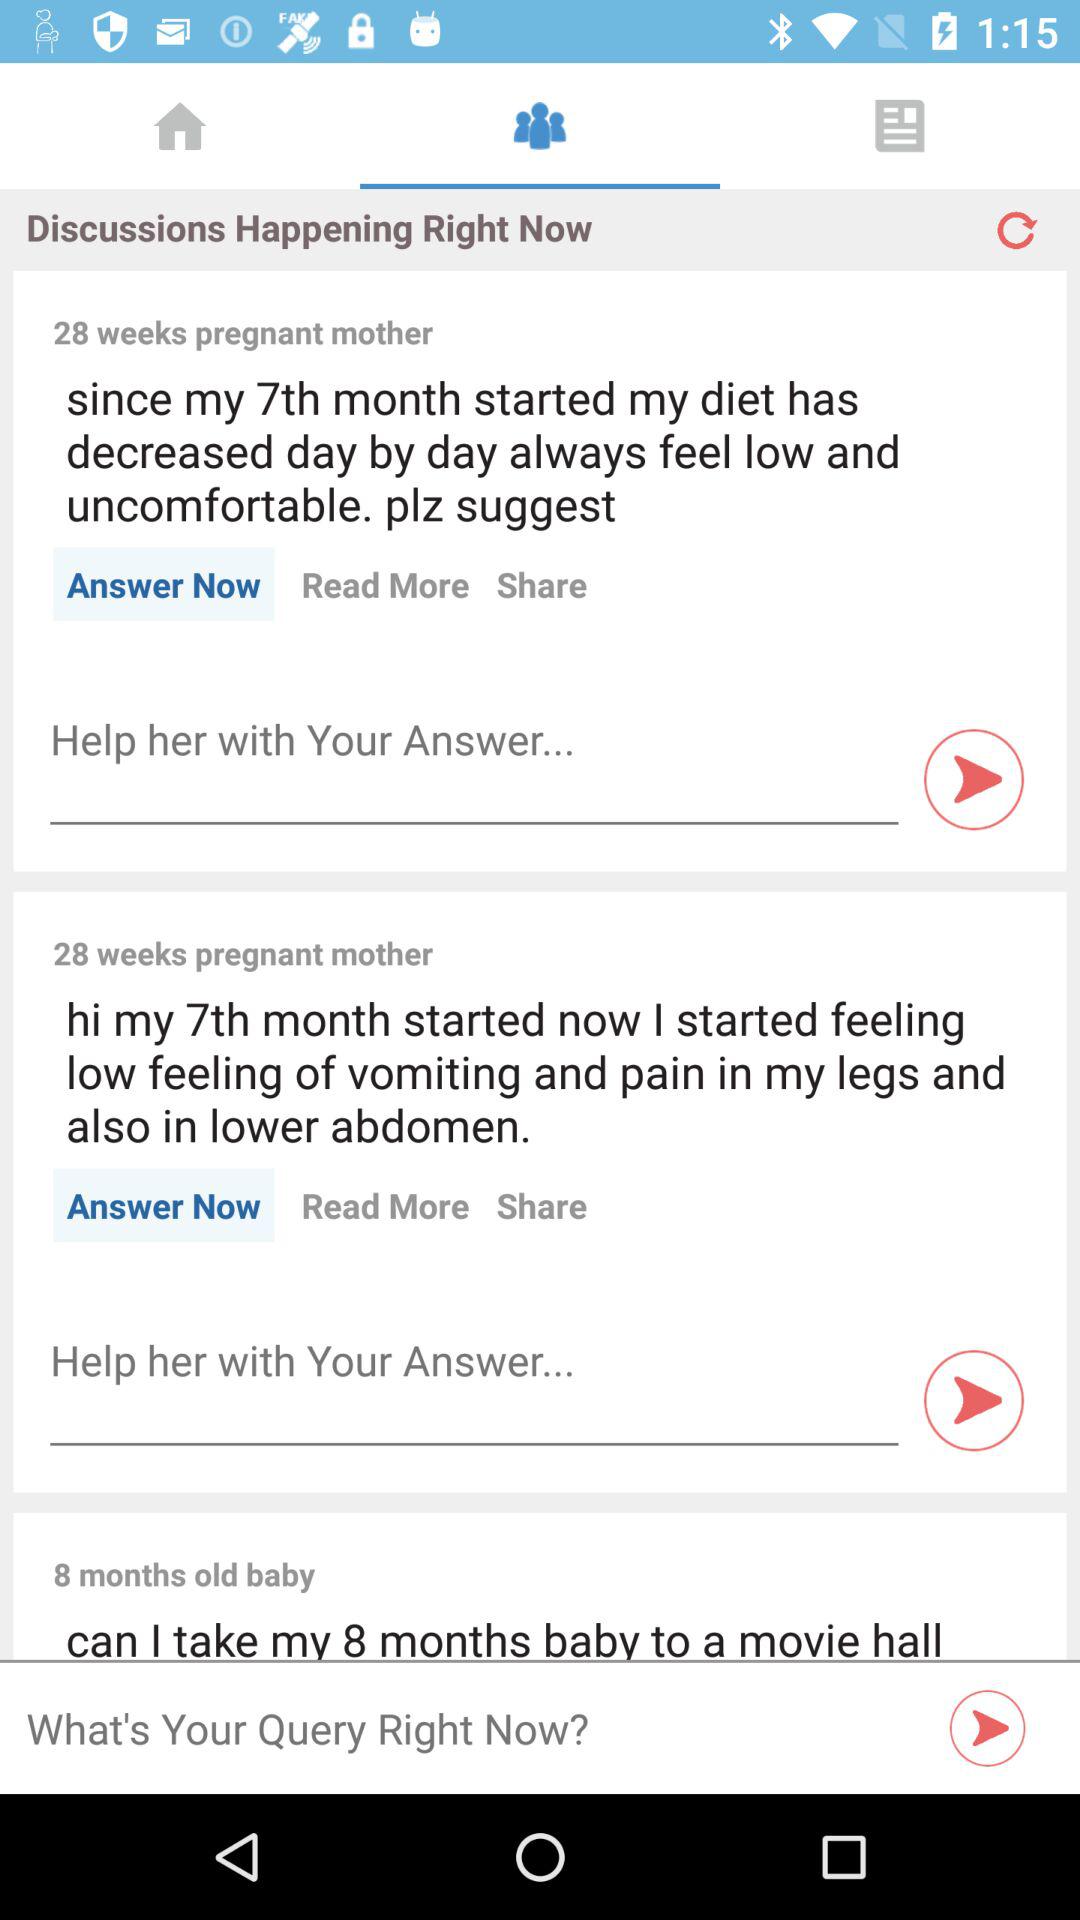 The height and width of the screenshot is (1920, 1080). I want to click on tap to answer, so click(974, 1400).